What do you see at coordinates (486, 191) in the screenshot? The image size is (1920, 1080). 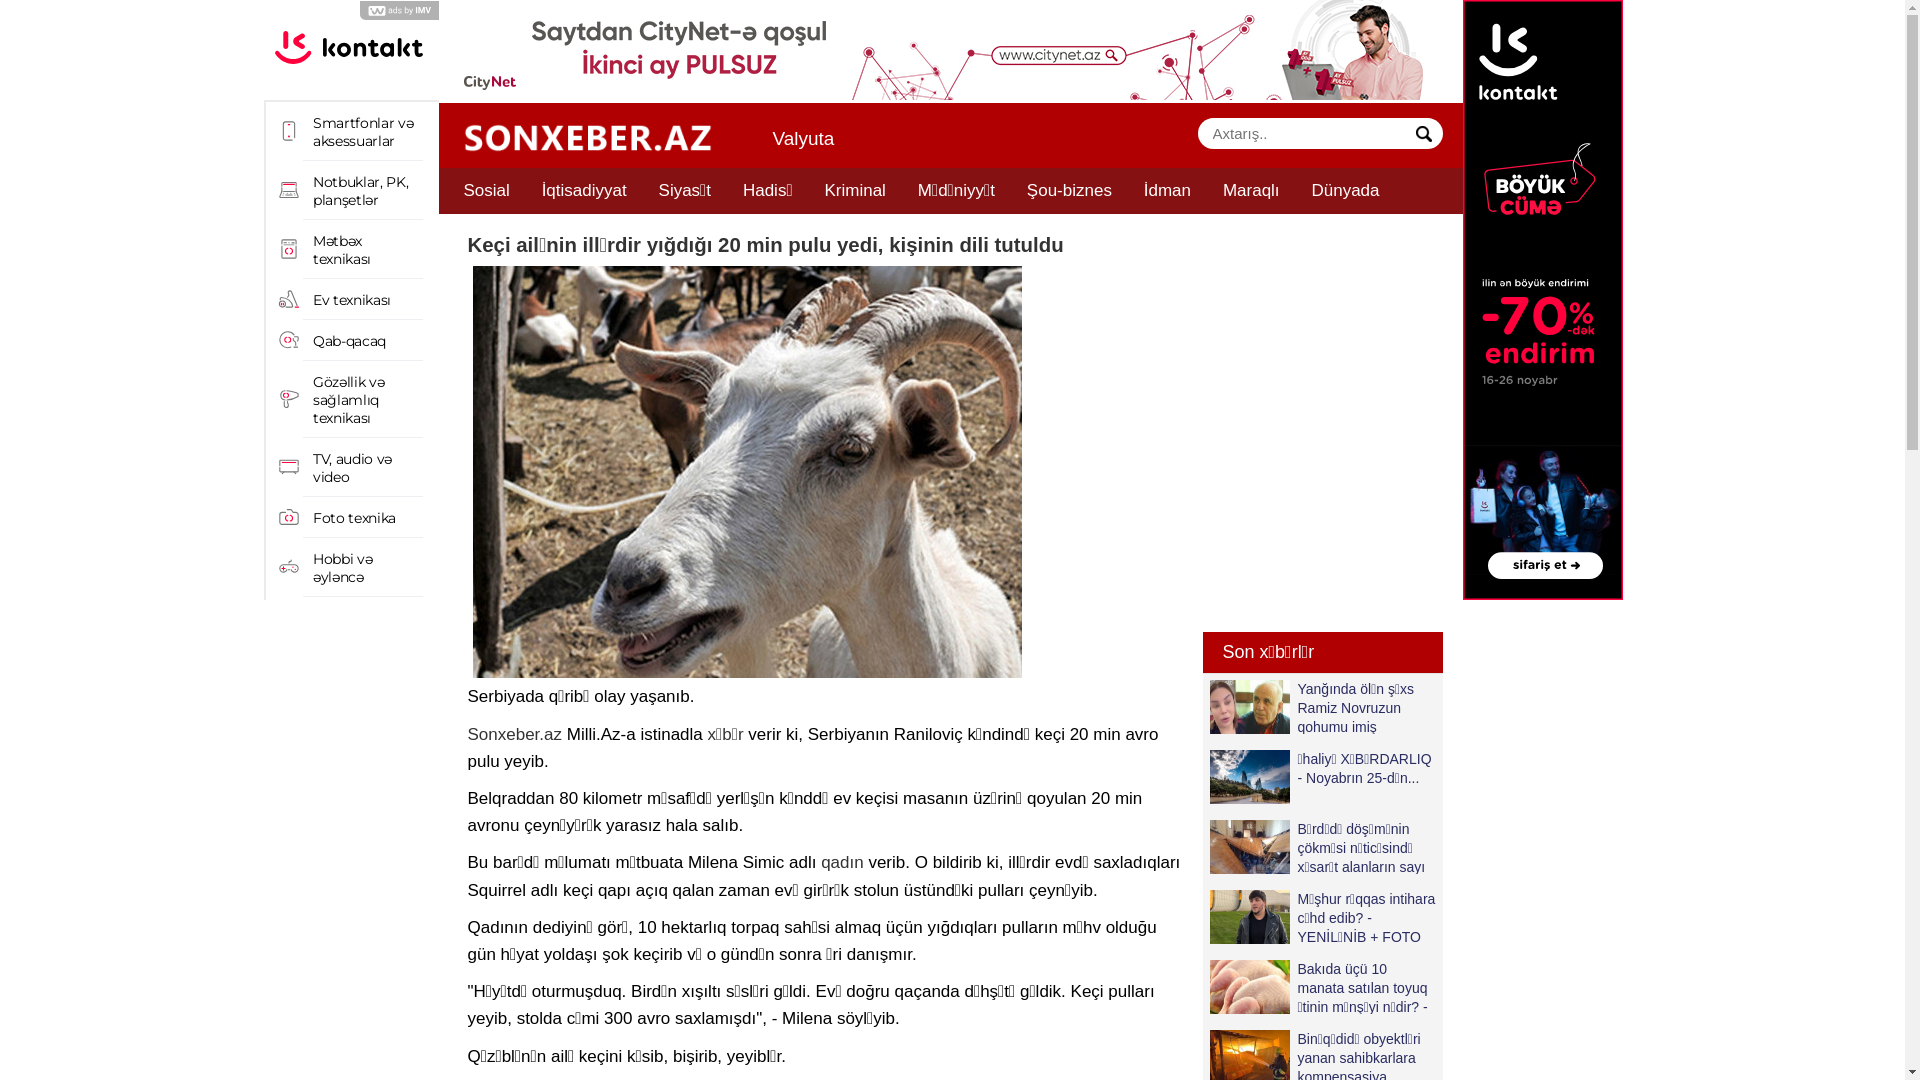 I see `Sosial` at bounding box center [486, 191].